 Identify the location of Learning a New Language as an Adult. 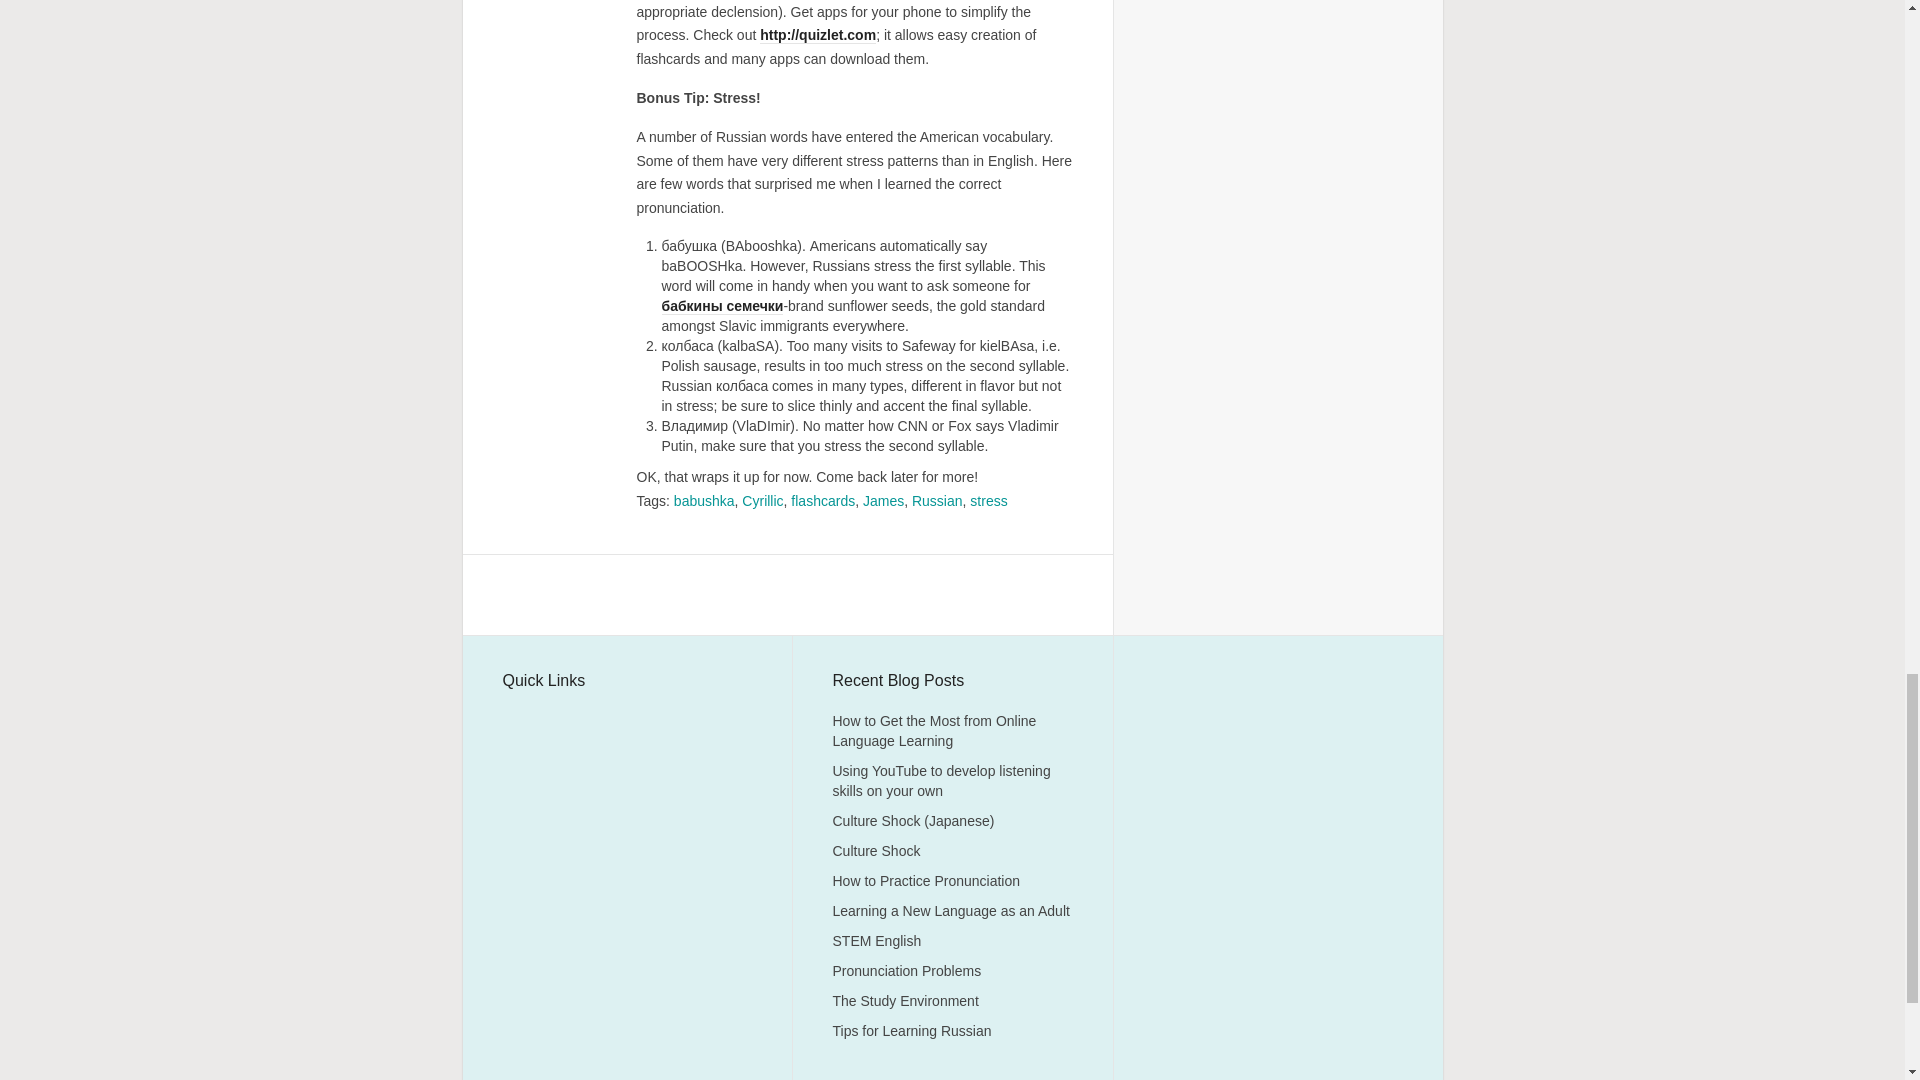
(950, 910).